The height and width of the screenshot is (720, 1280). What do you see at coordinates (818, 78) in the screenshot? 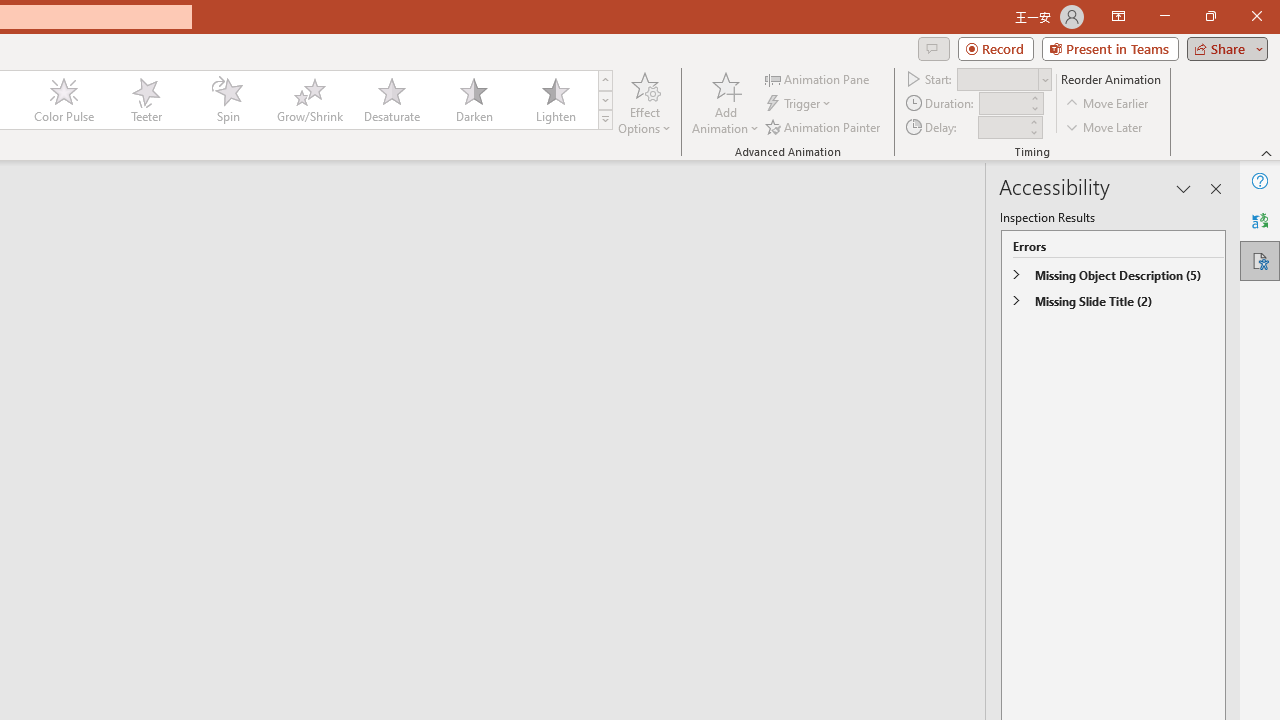
I see `Animation Pane` at bounding box center [818, 78].